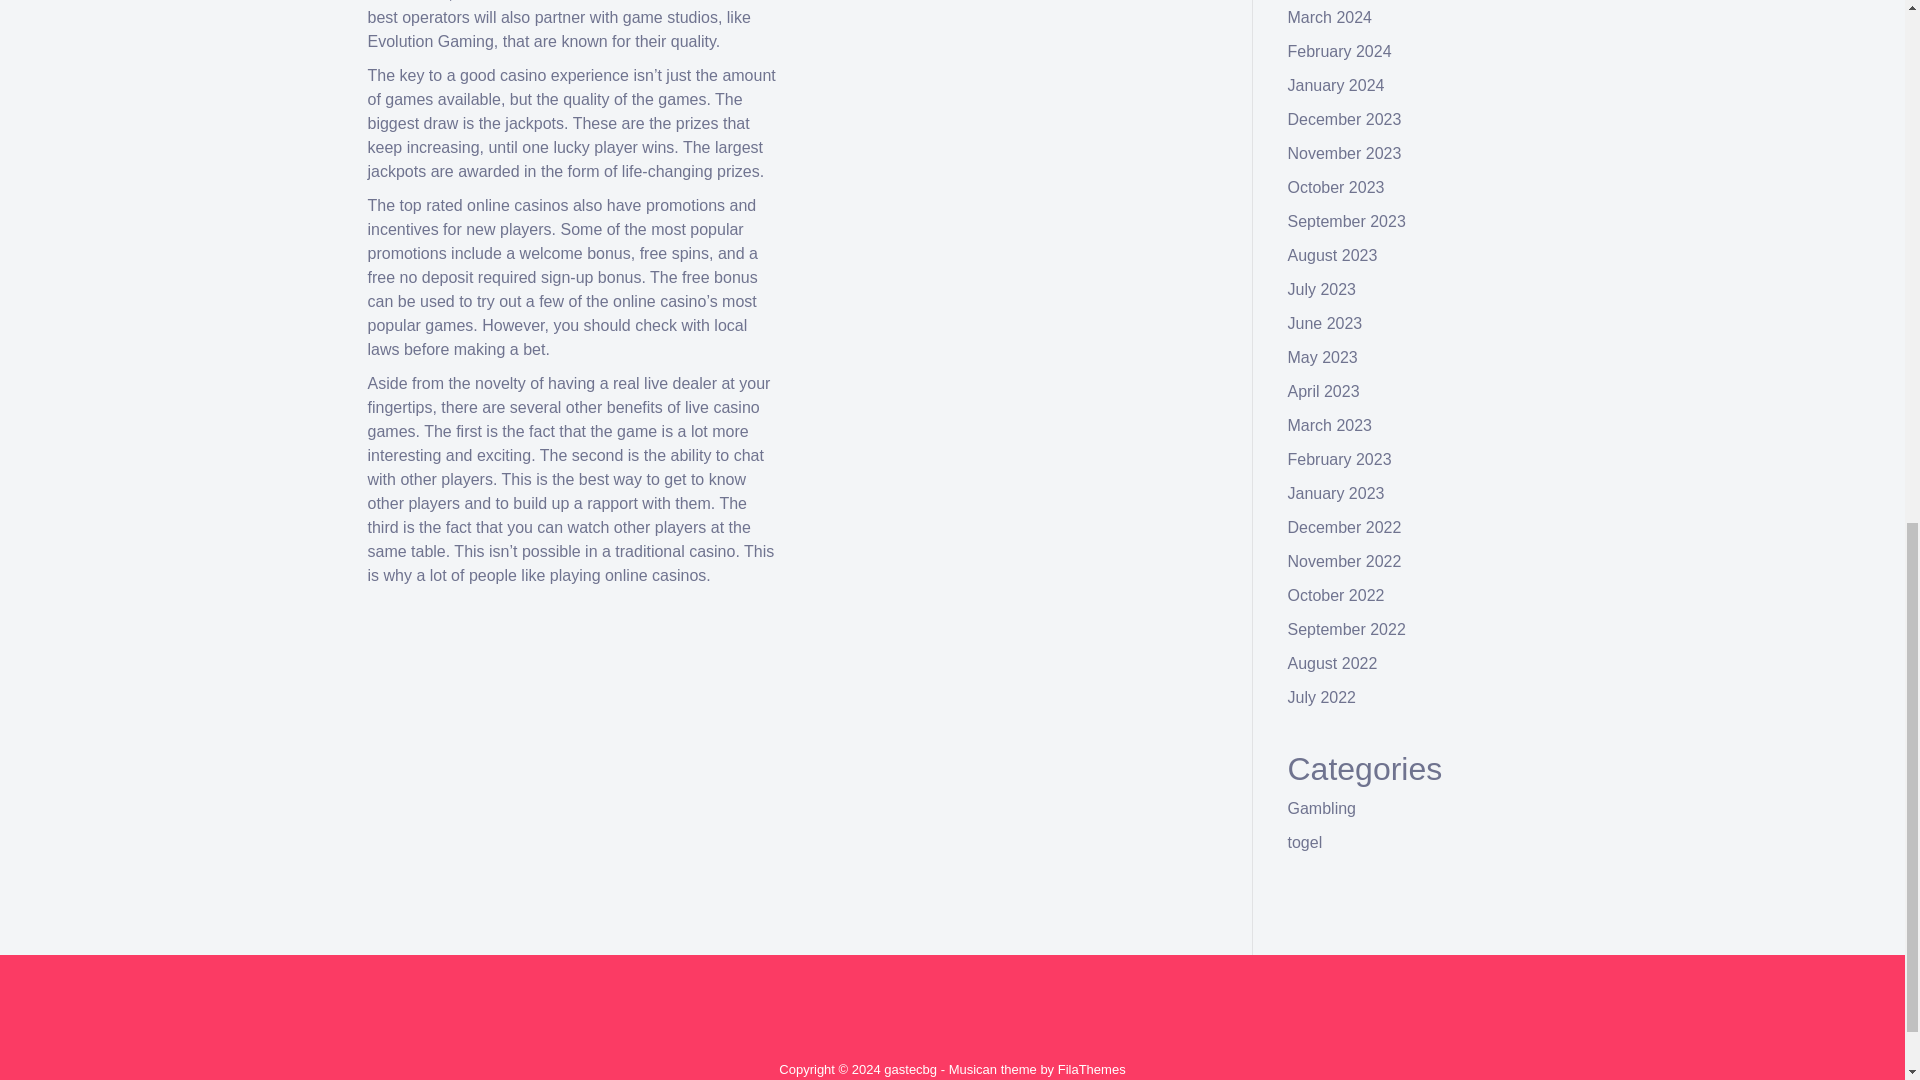 The image size is (1920, 1080). I want to click on February 2024, so click(1340, 52).